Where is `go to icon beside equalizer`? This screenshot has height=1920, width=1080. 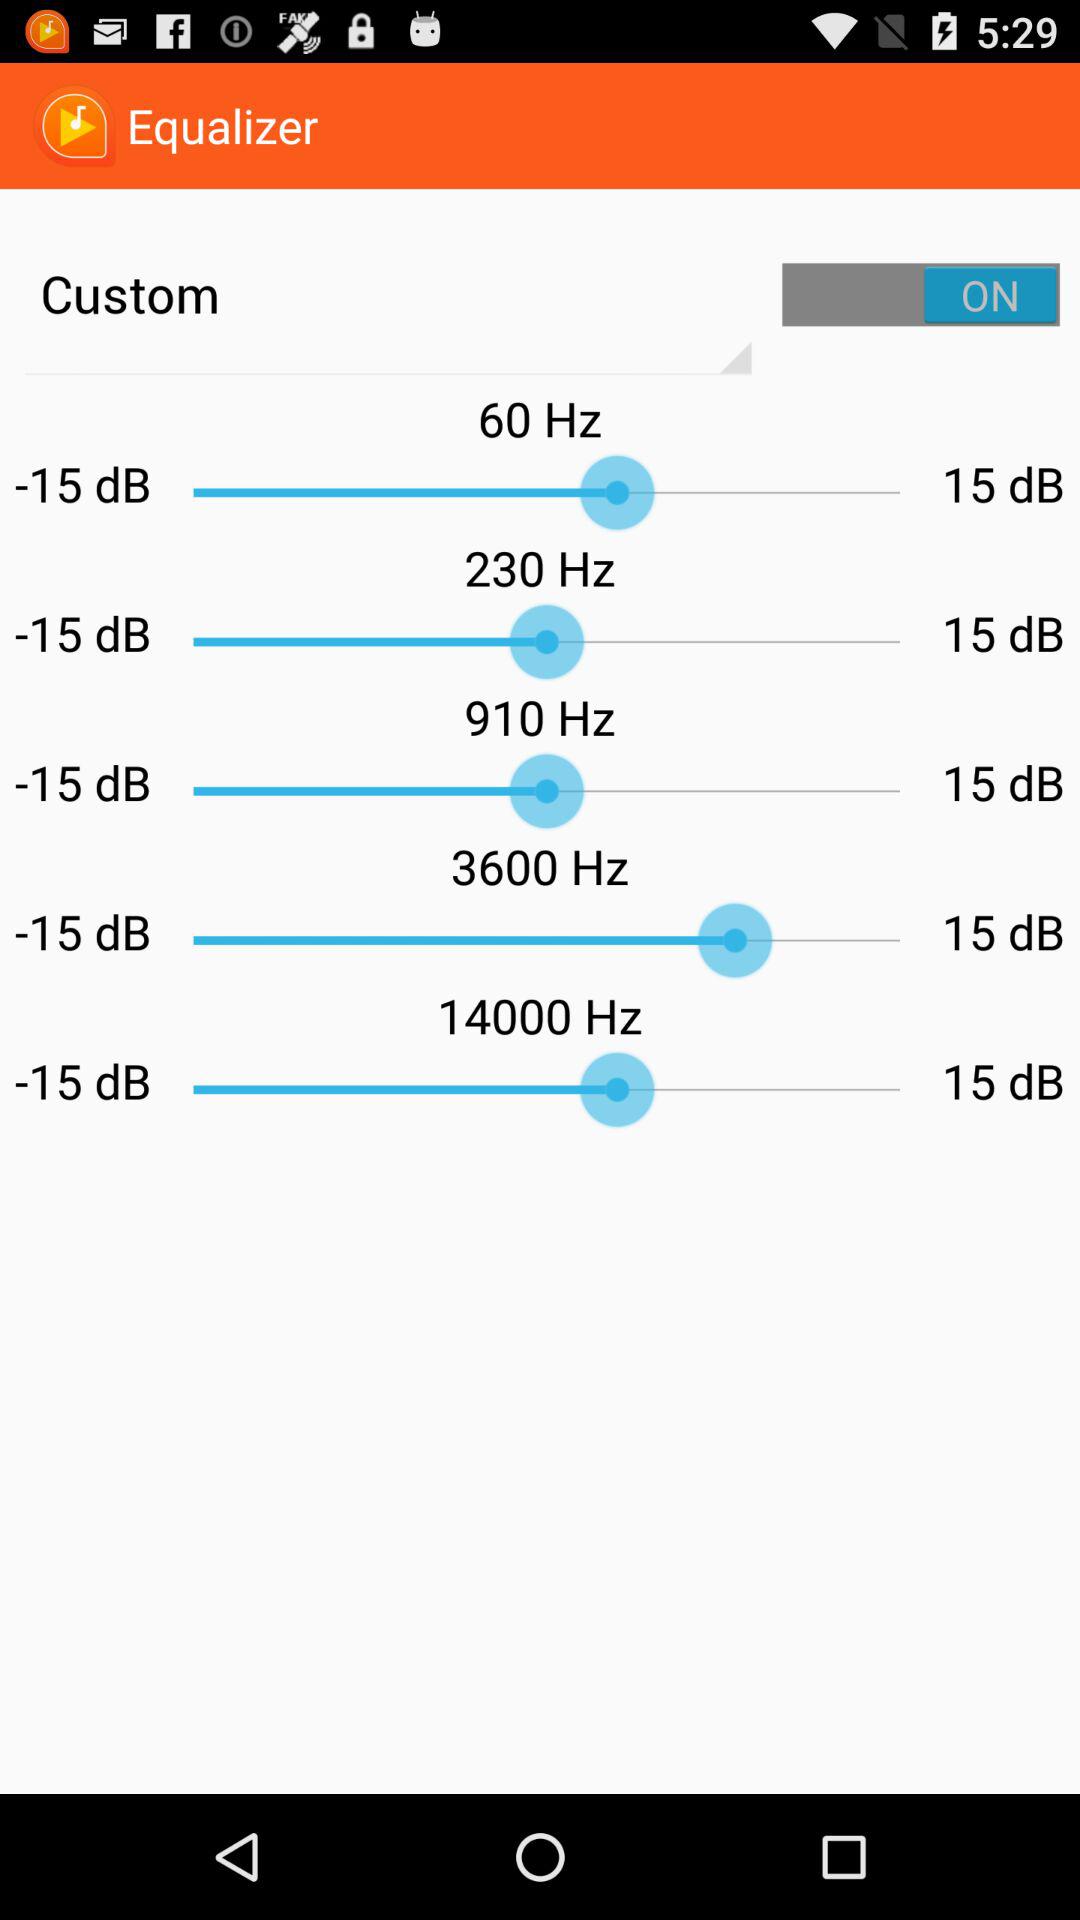
go to icon beside equalizer is located at coordinates (74, 126).